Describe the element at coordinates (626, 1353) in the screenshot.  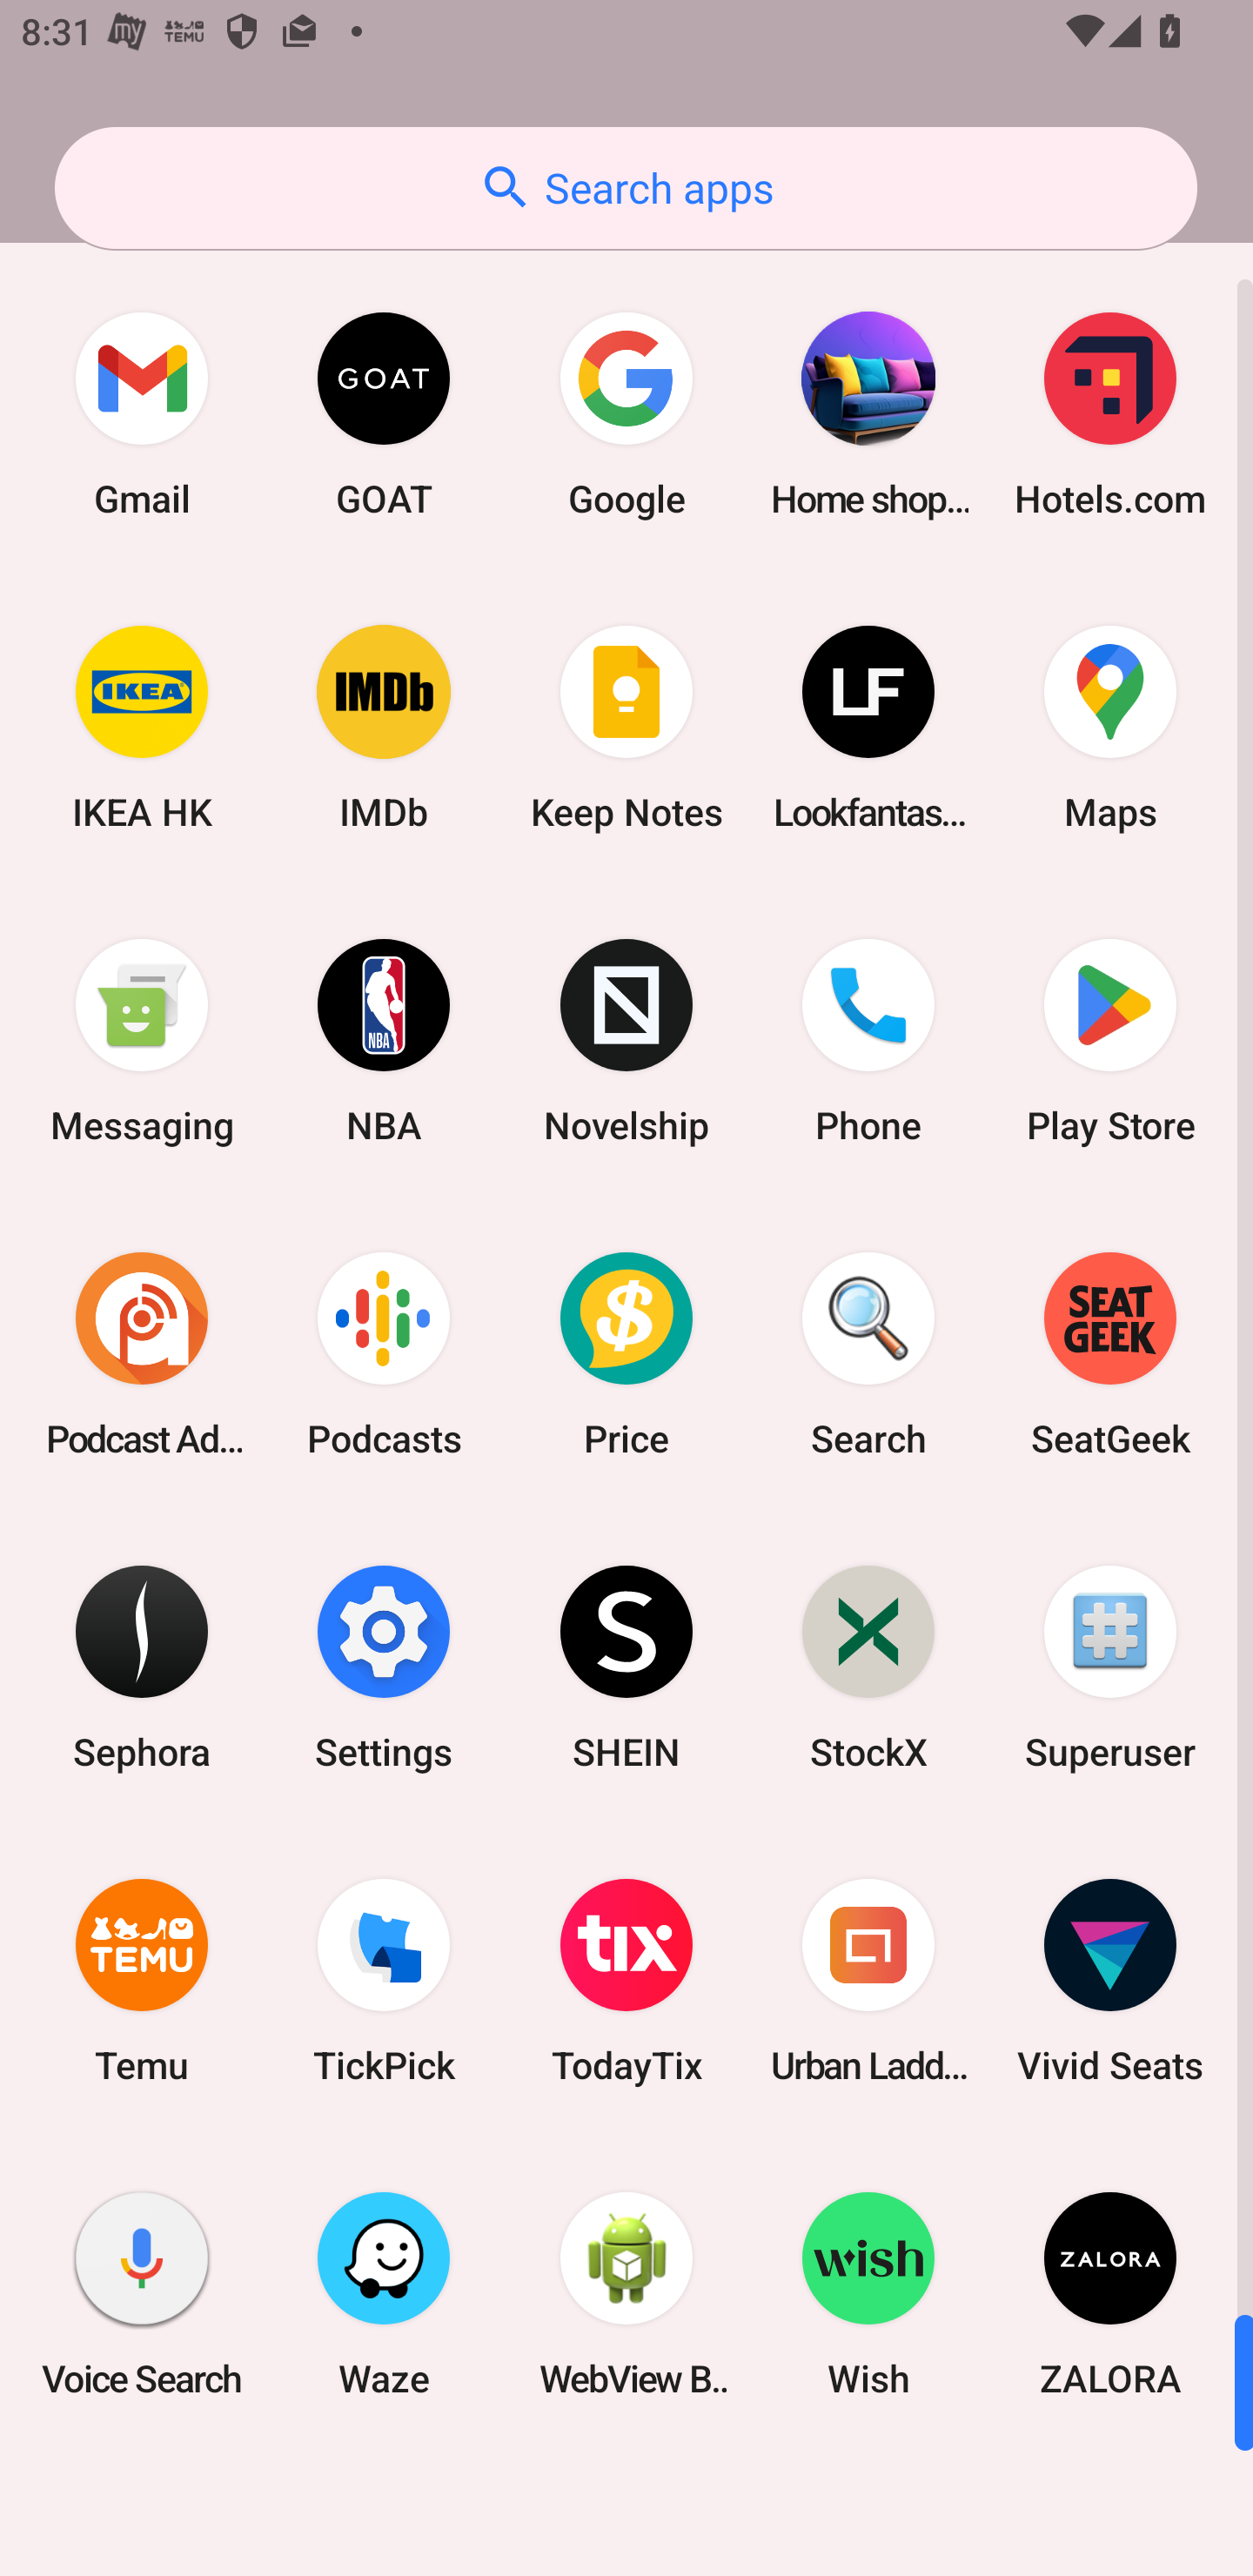
I see `Price` at that location.